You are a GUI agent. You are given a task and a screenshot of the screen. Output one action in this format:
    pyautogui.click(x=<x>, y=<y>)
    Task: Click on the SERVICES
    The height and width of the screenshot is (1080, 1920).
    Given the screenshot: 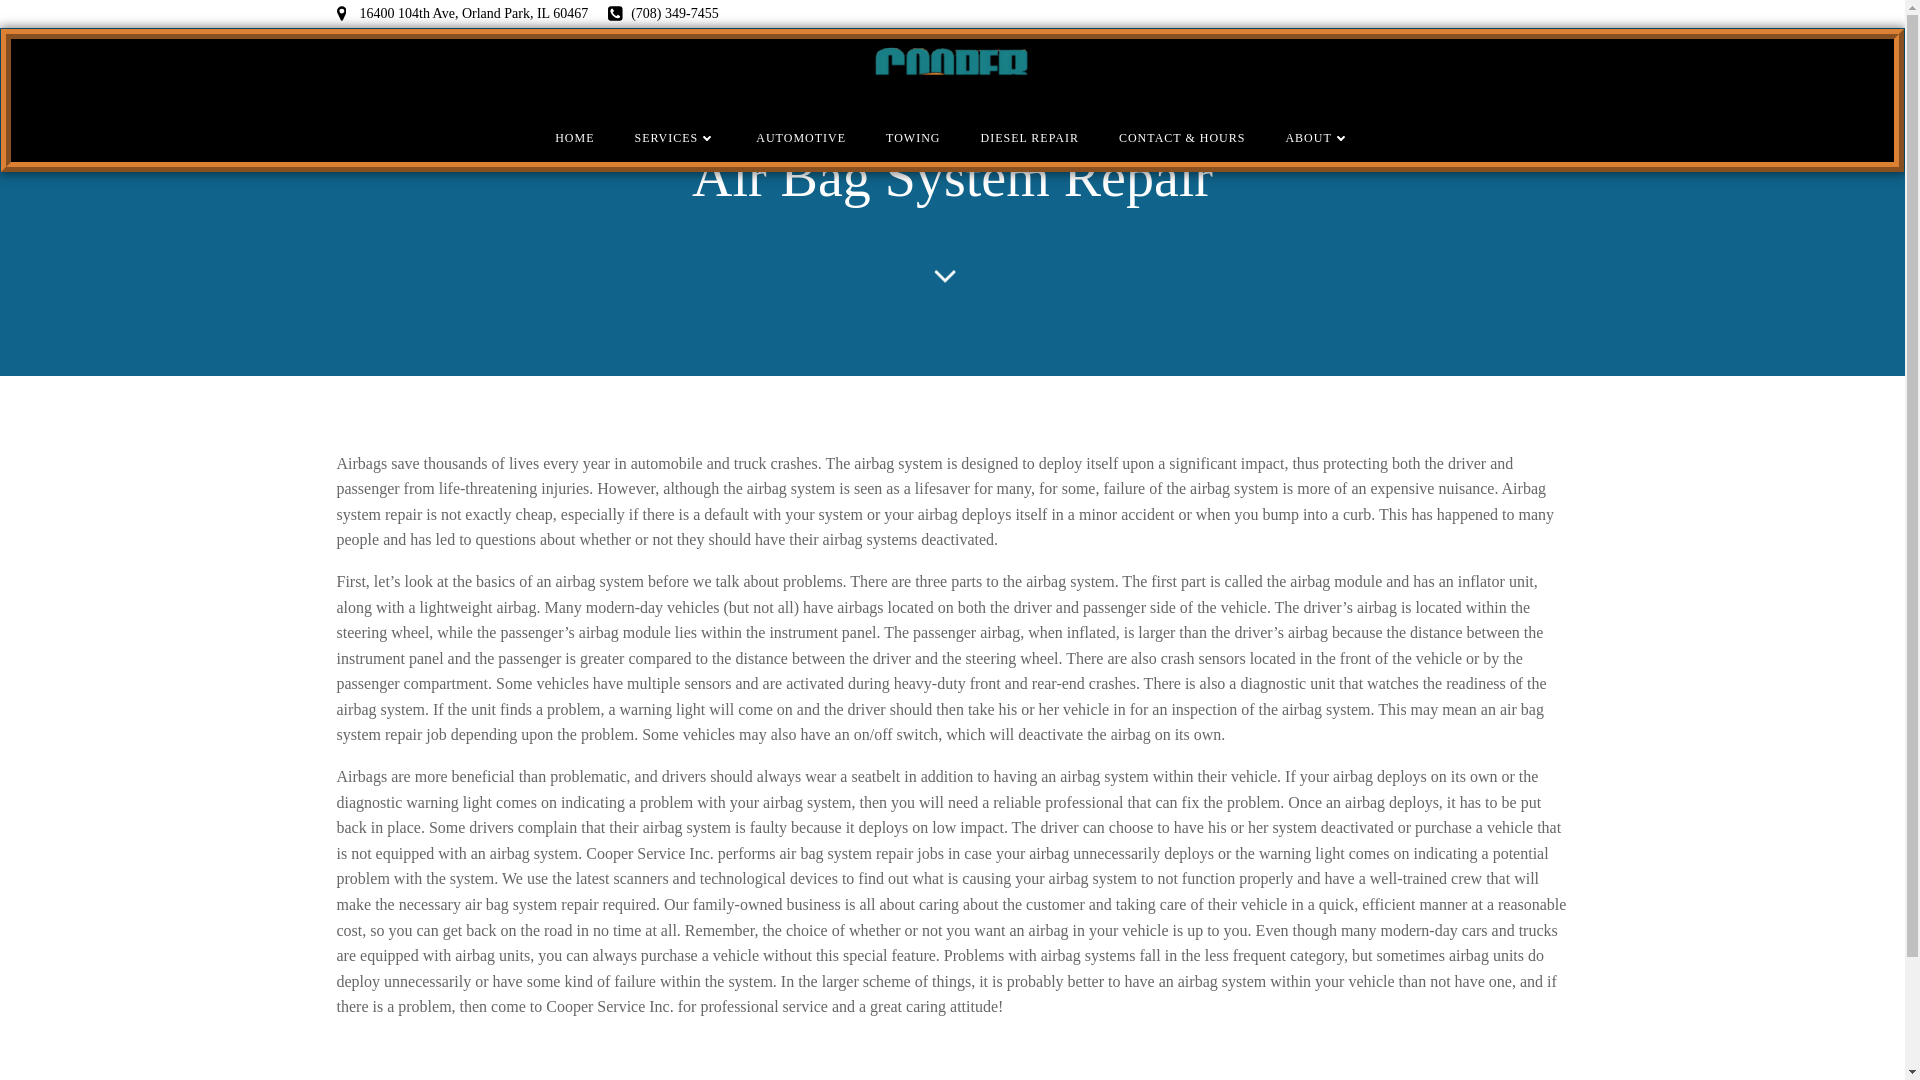 What is the action you would take?
    pyautogui.click(x=676, y=137)
    